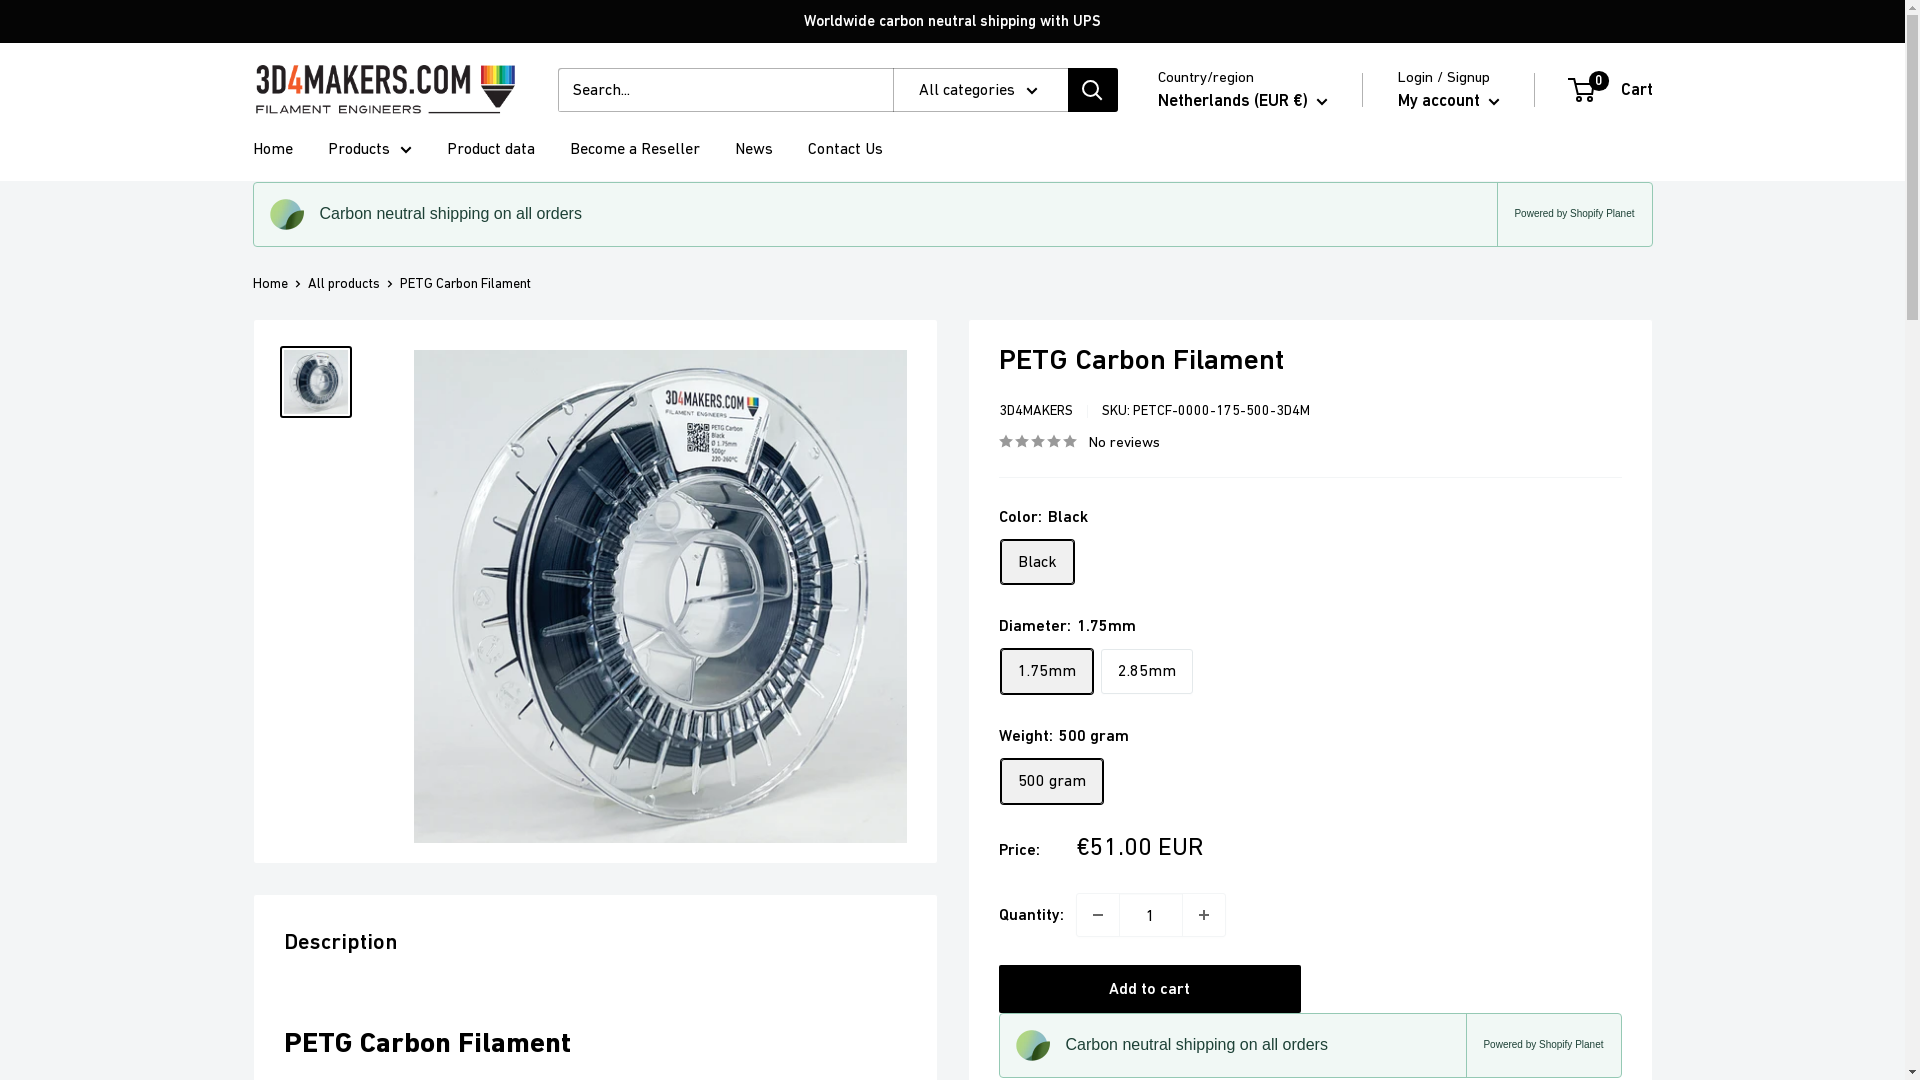 This screenshot has height=1080, width=1920. Describe the element at coordinates (1167, 778) in the screenshot. I see `BE` at that location.